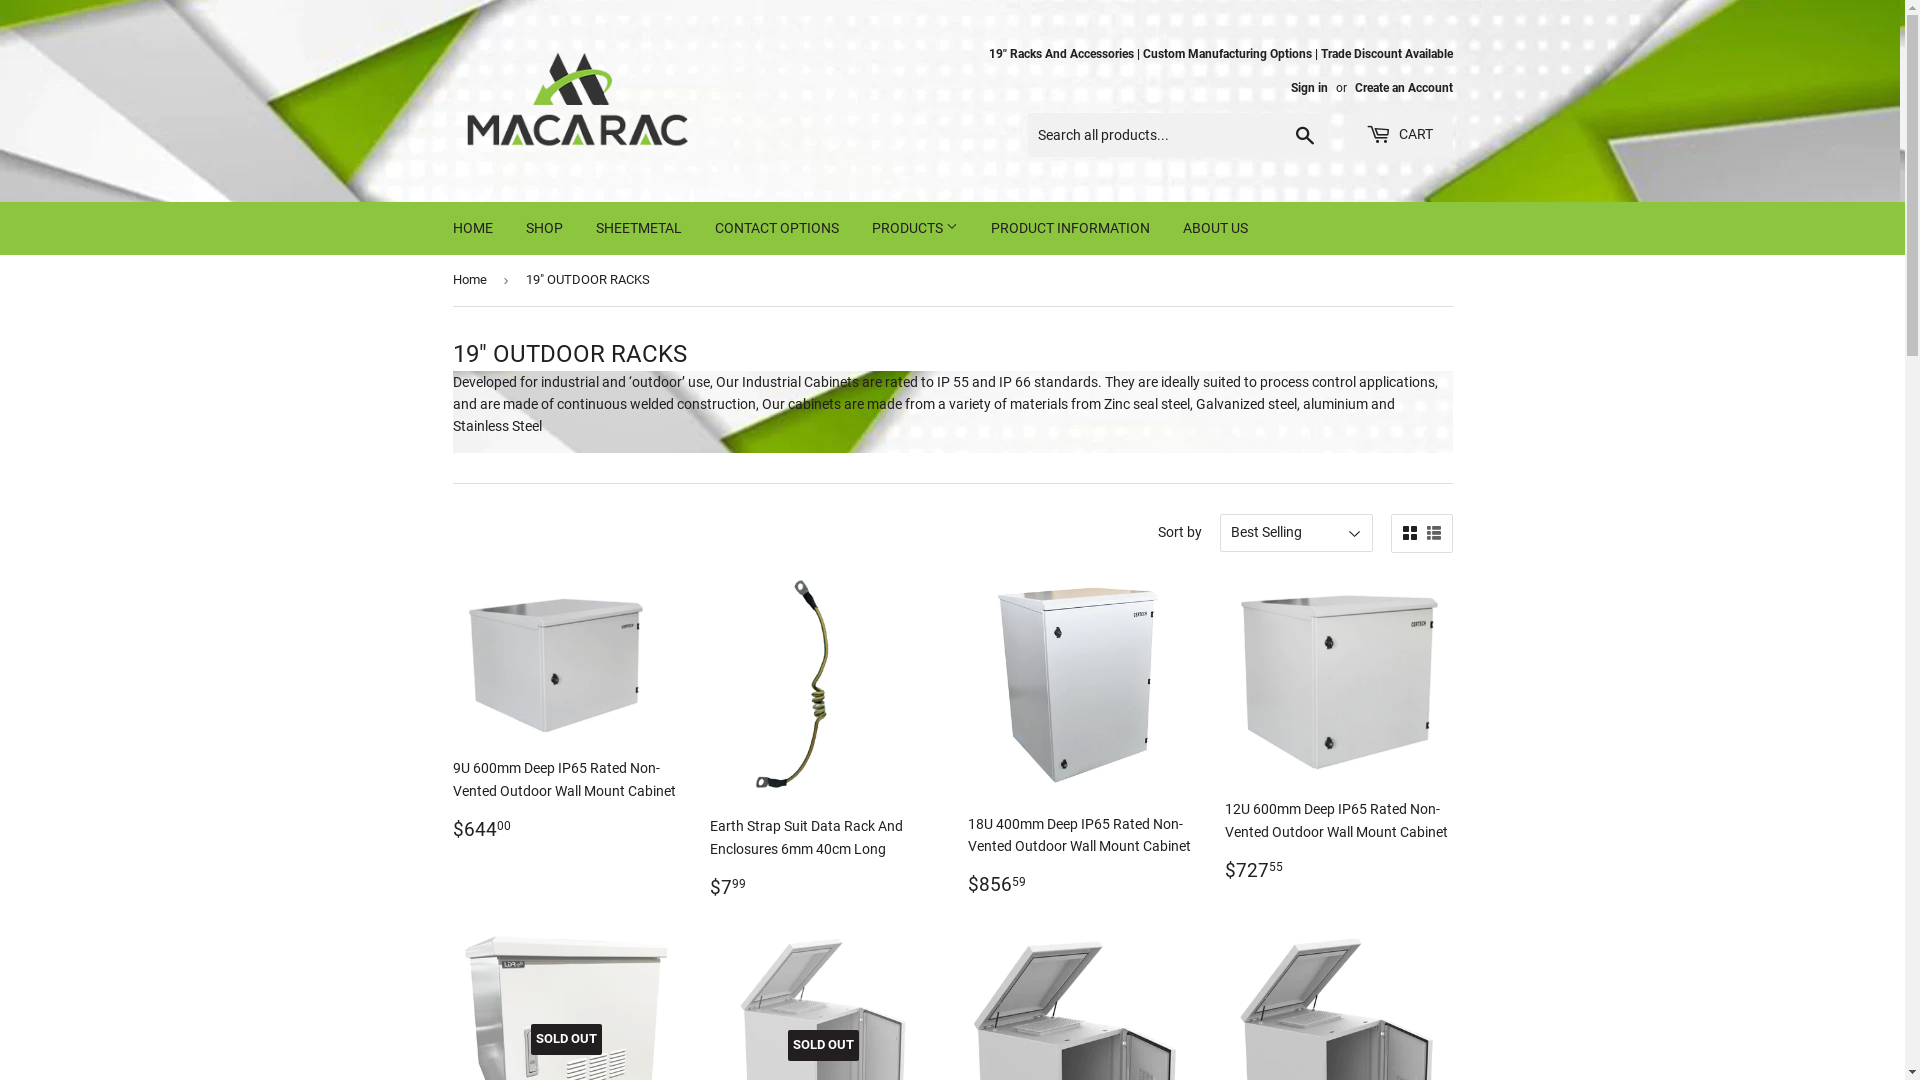  Describe the element at coordinates (1070, 228) in the screenshot. I see `PRODUCT INFORMATION` at that location.